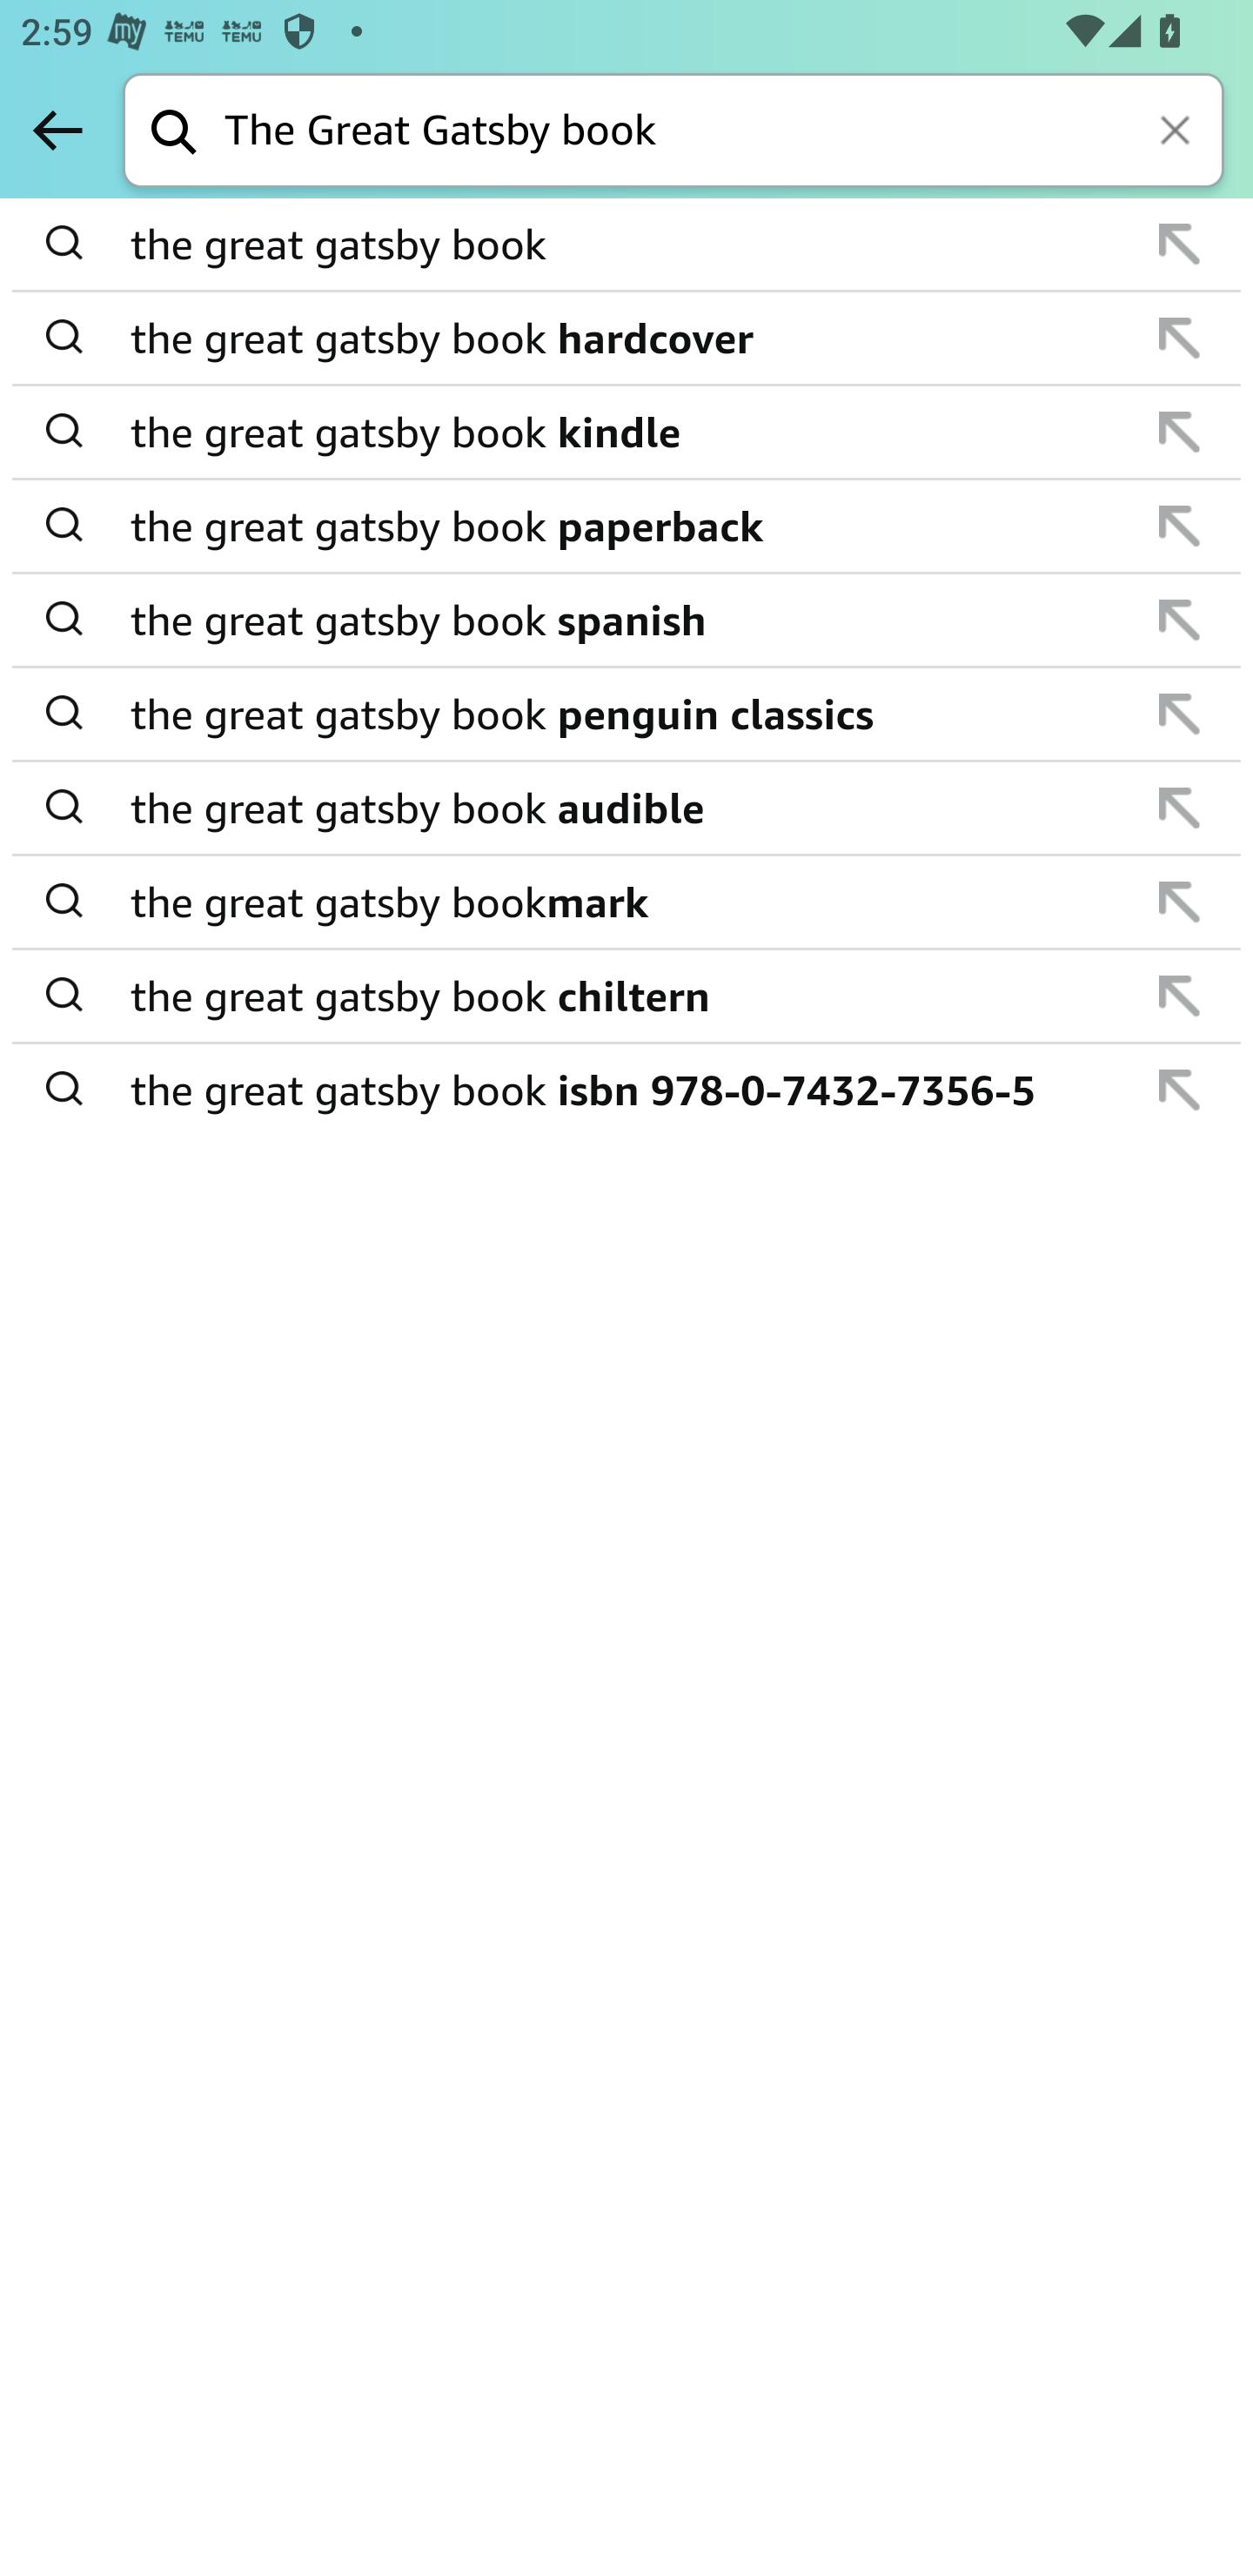  Describe the element at coordinates (1180, 243) in the screenshot. I see `append suggestion` at that location.